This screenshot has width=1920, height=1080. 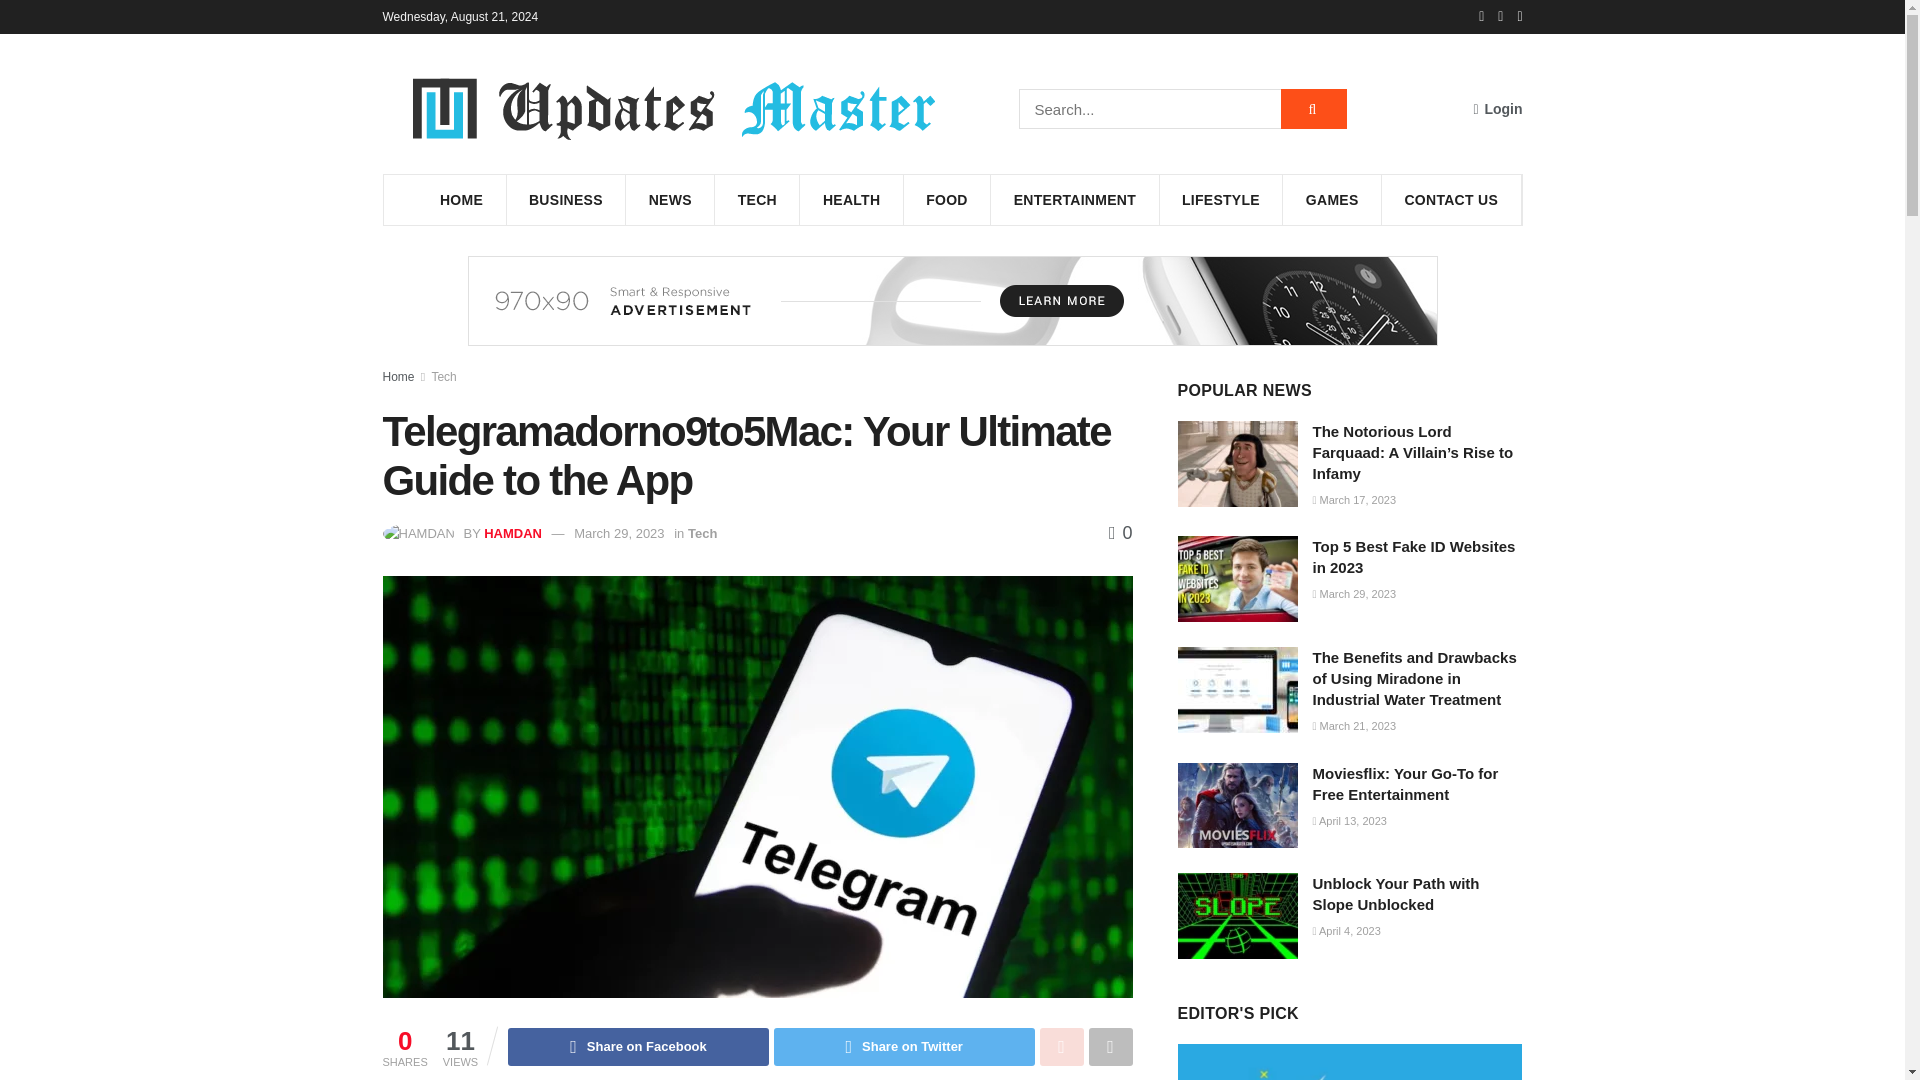 I want to click on Login, so click(x=1497, y=108).